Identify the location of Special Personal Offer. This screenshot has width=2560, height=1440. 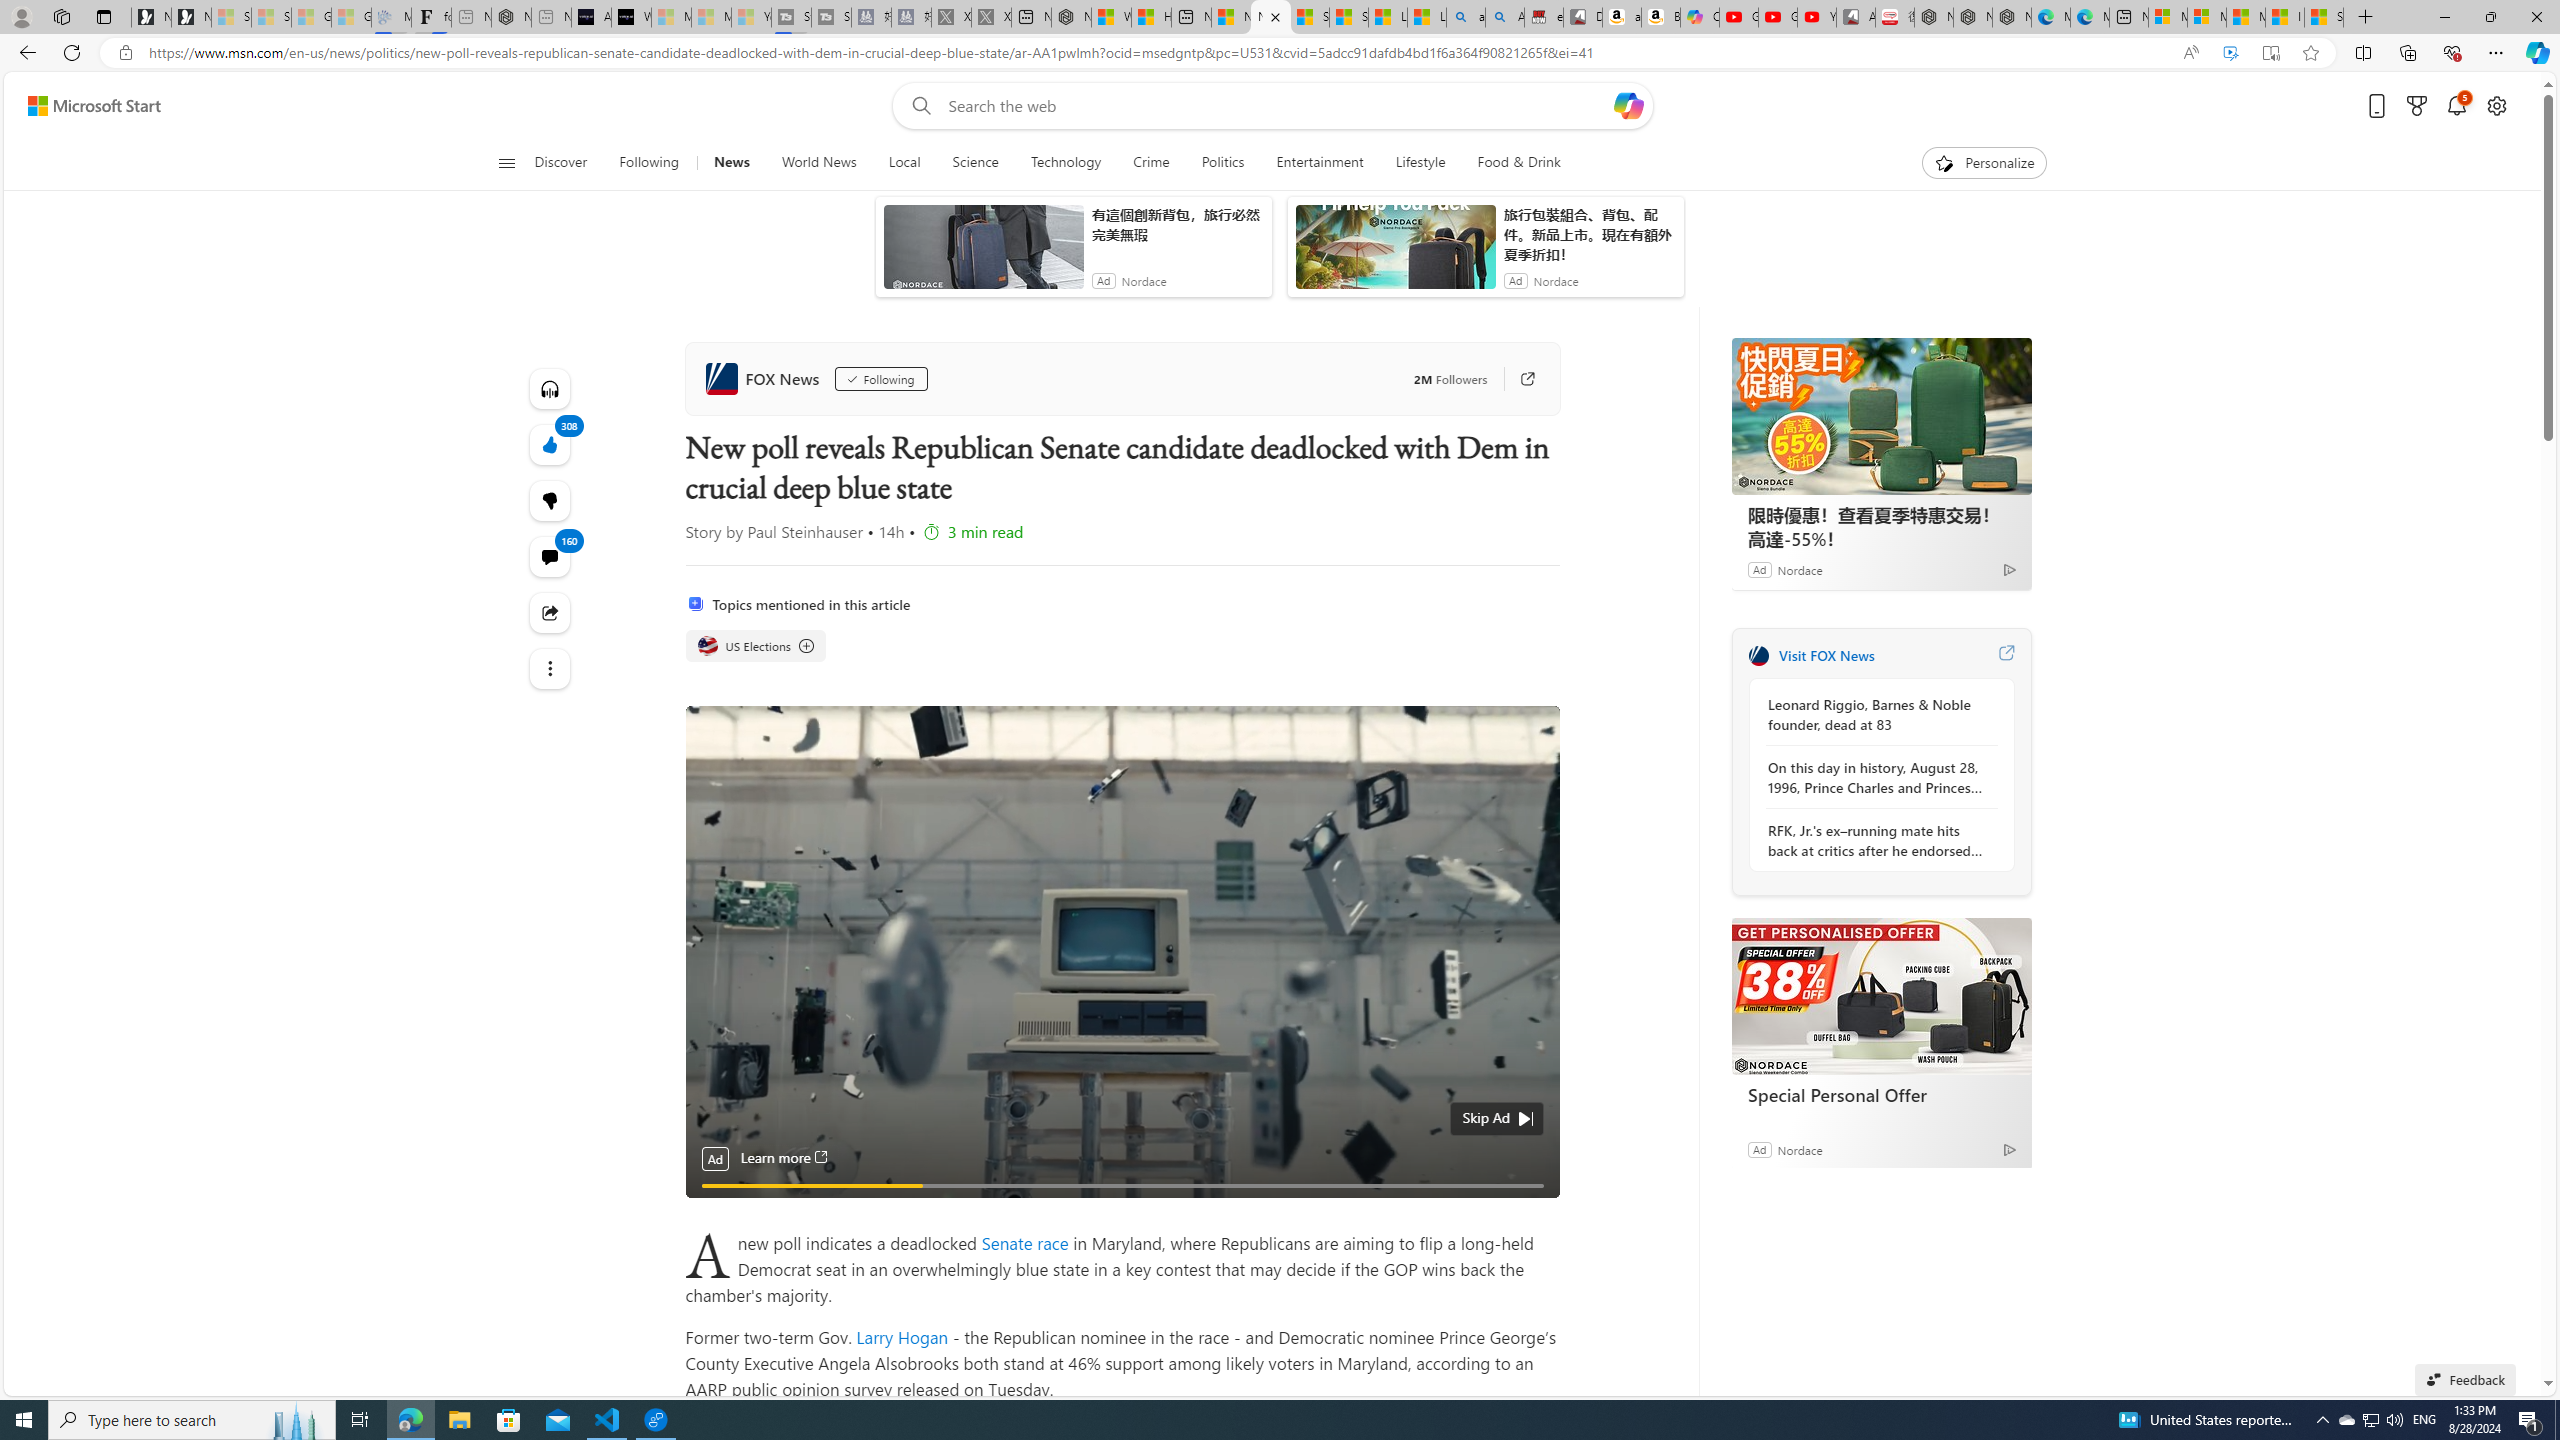
(1881, 996).